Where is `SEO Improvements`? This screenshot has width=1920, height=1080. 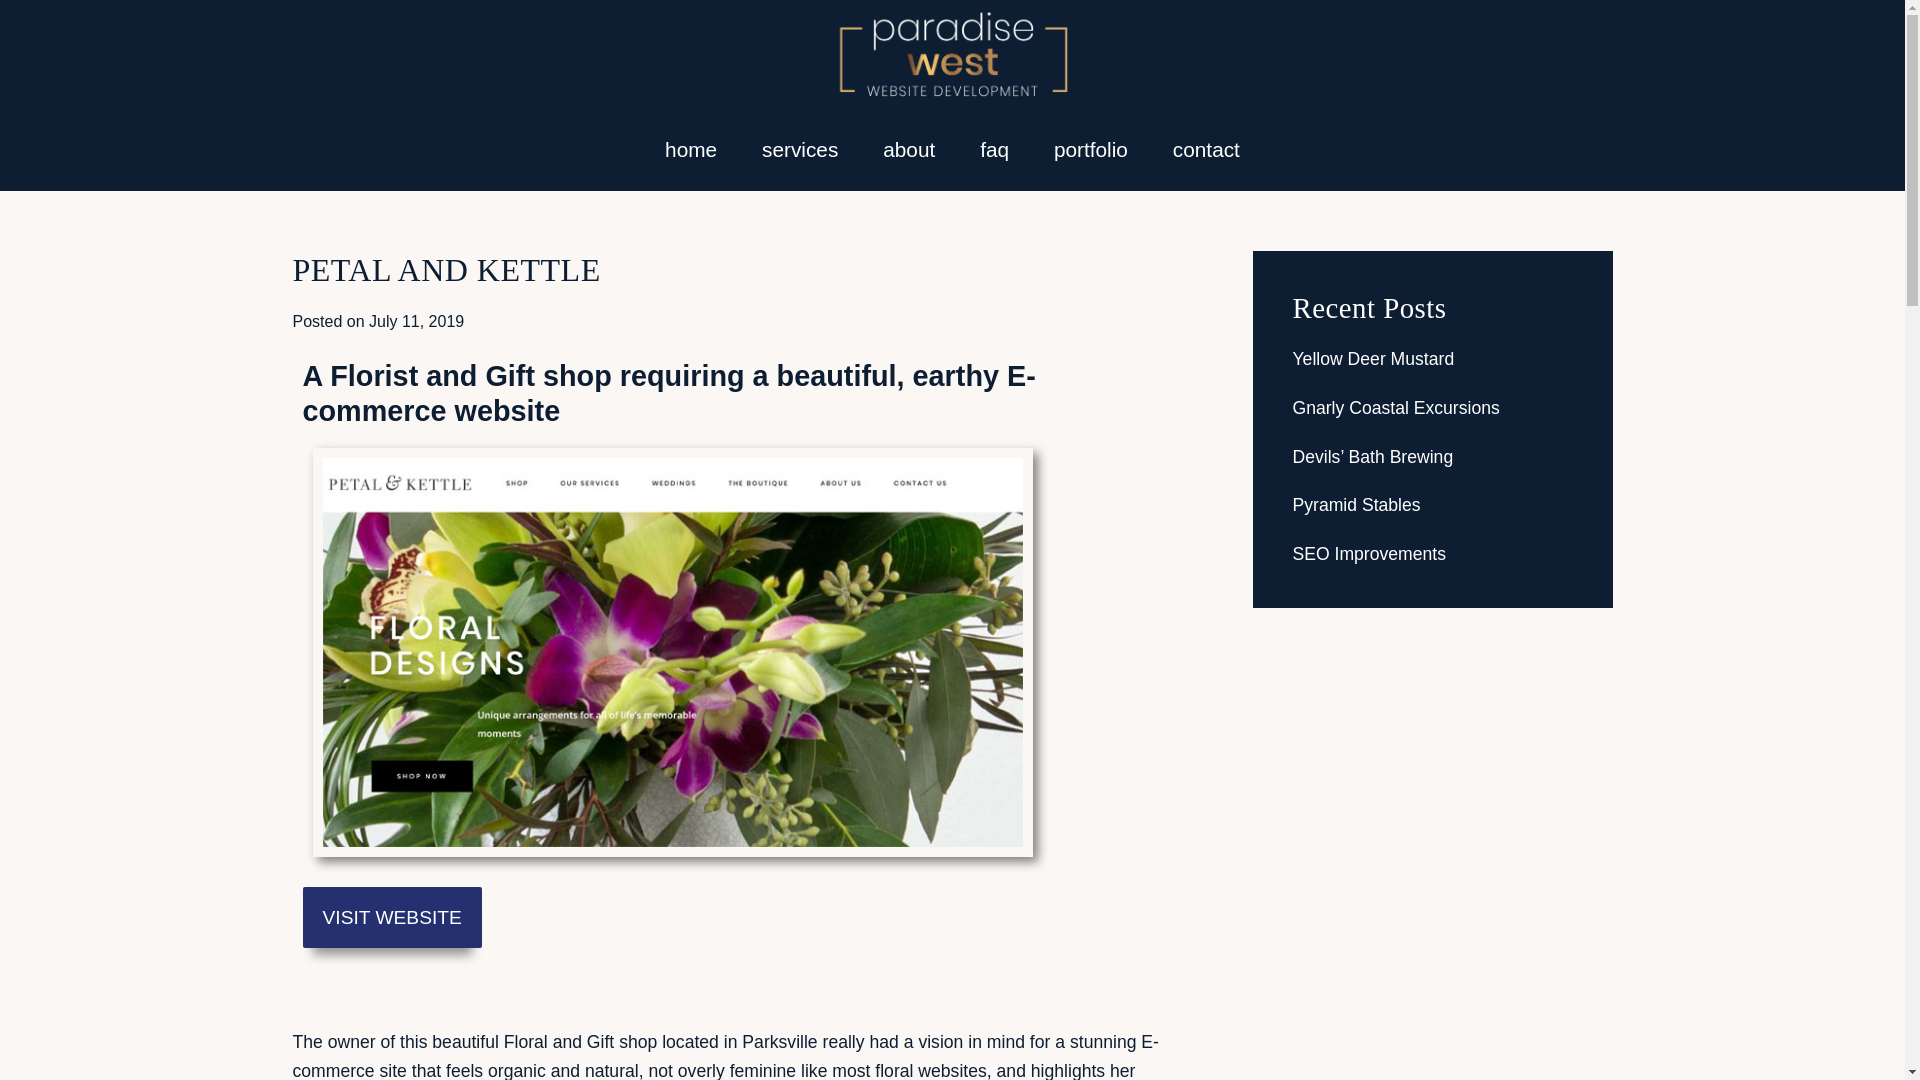
SEO Improvements is located at coordinates (1368, 554).